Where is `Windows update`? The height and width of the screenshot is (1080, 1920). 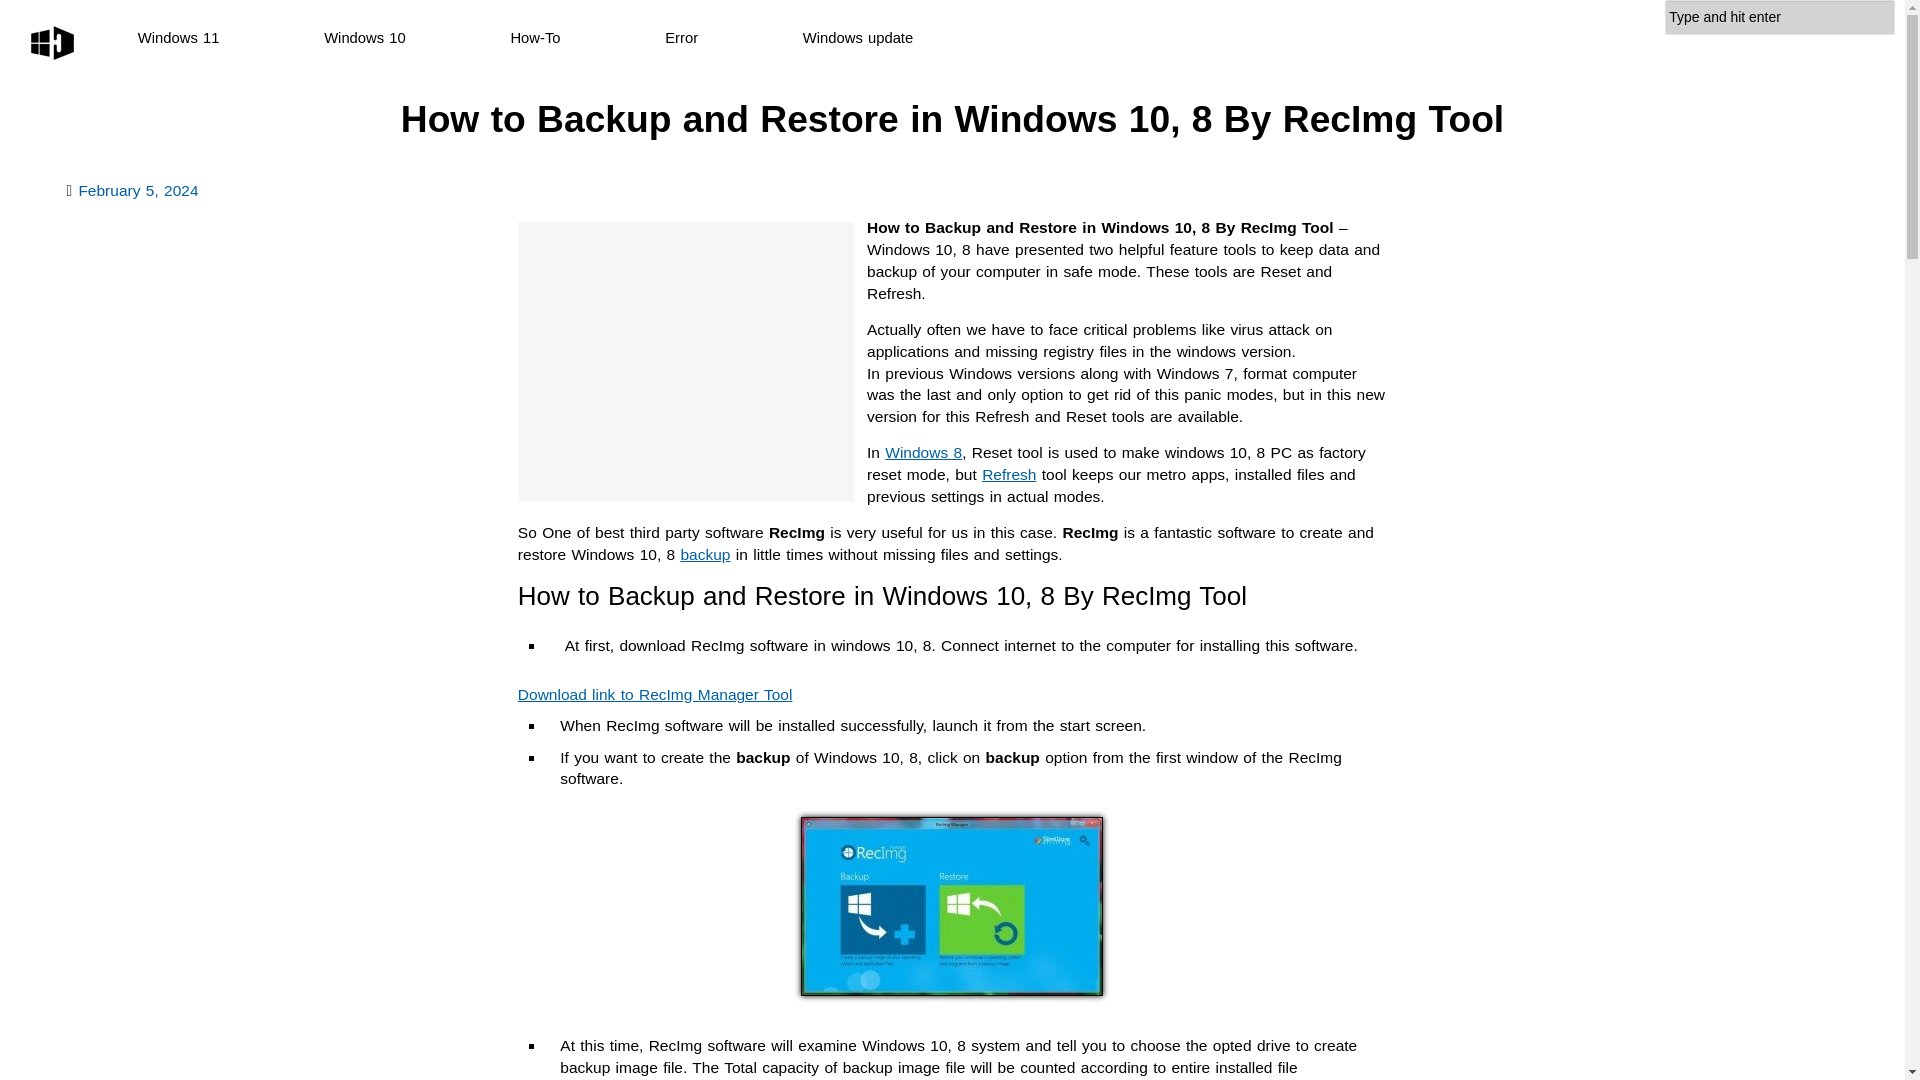
Windows update is located at coordinates (858, 38).